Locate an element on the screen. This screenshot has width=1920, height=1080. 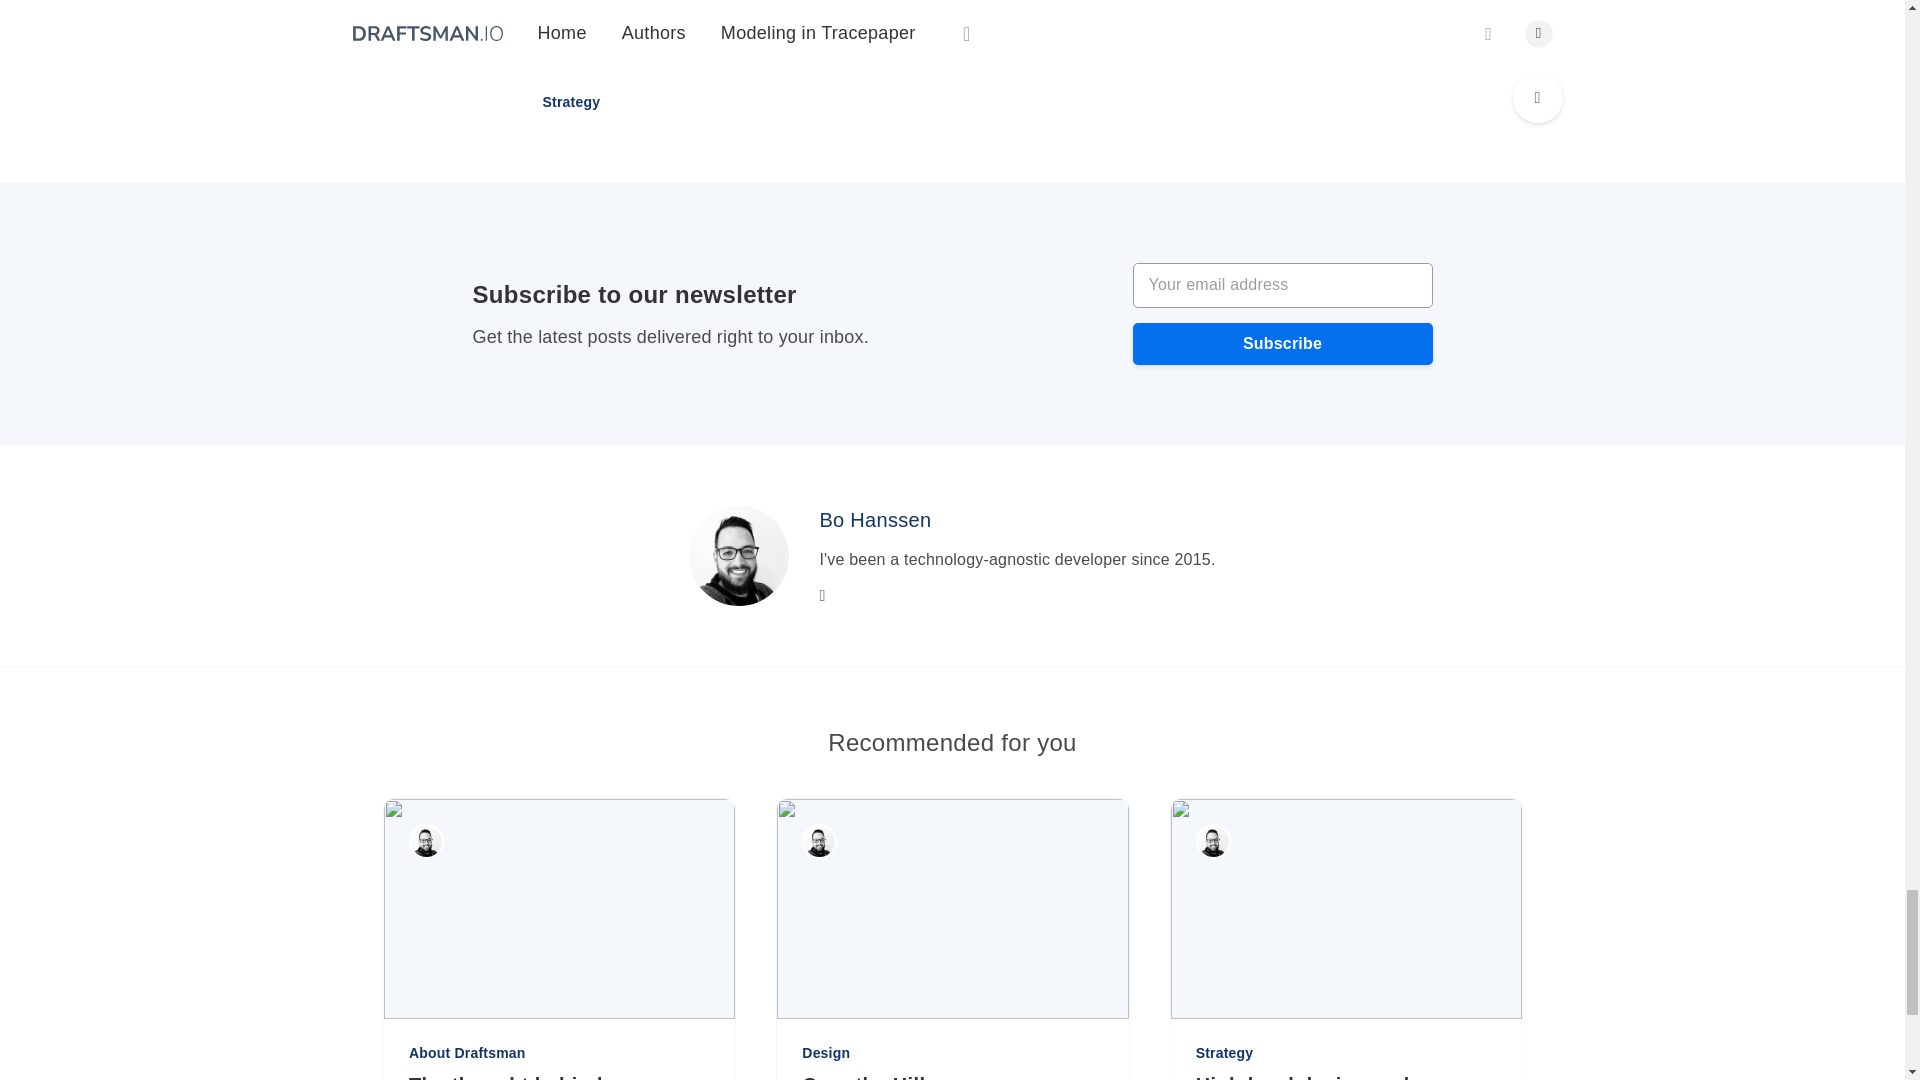
Bo Hanssen is located at coordinates (875, 520).